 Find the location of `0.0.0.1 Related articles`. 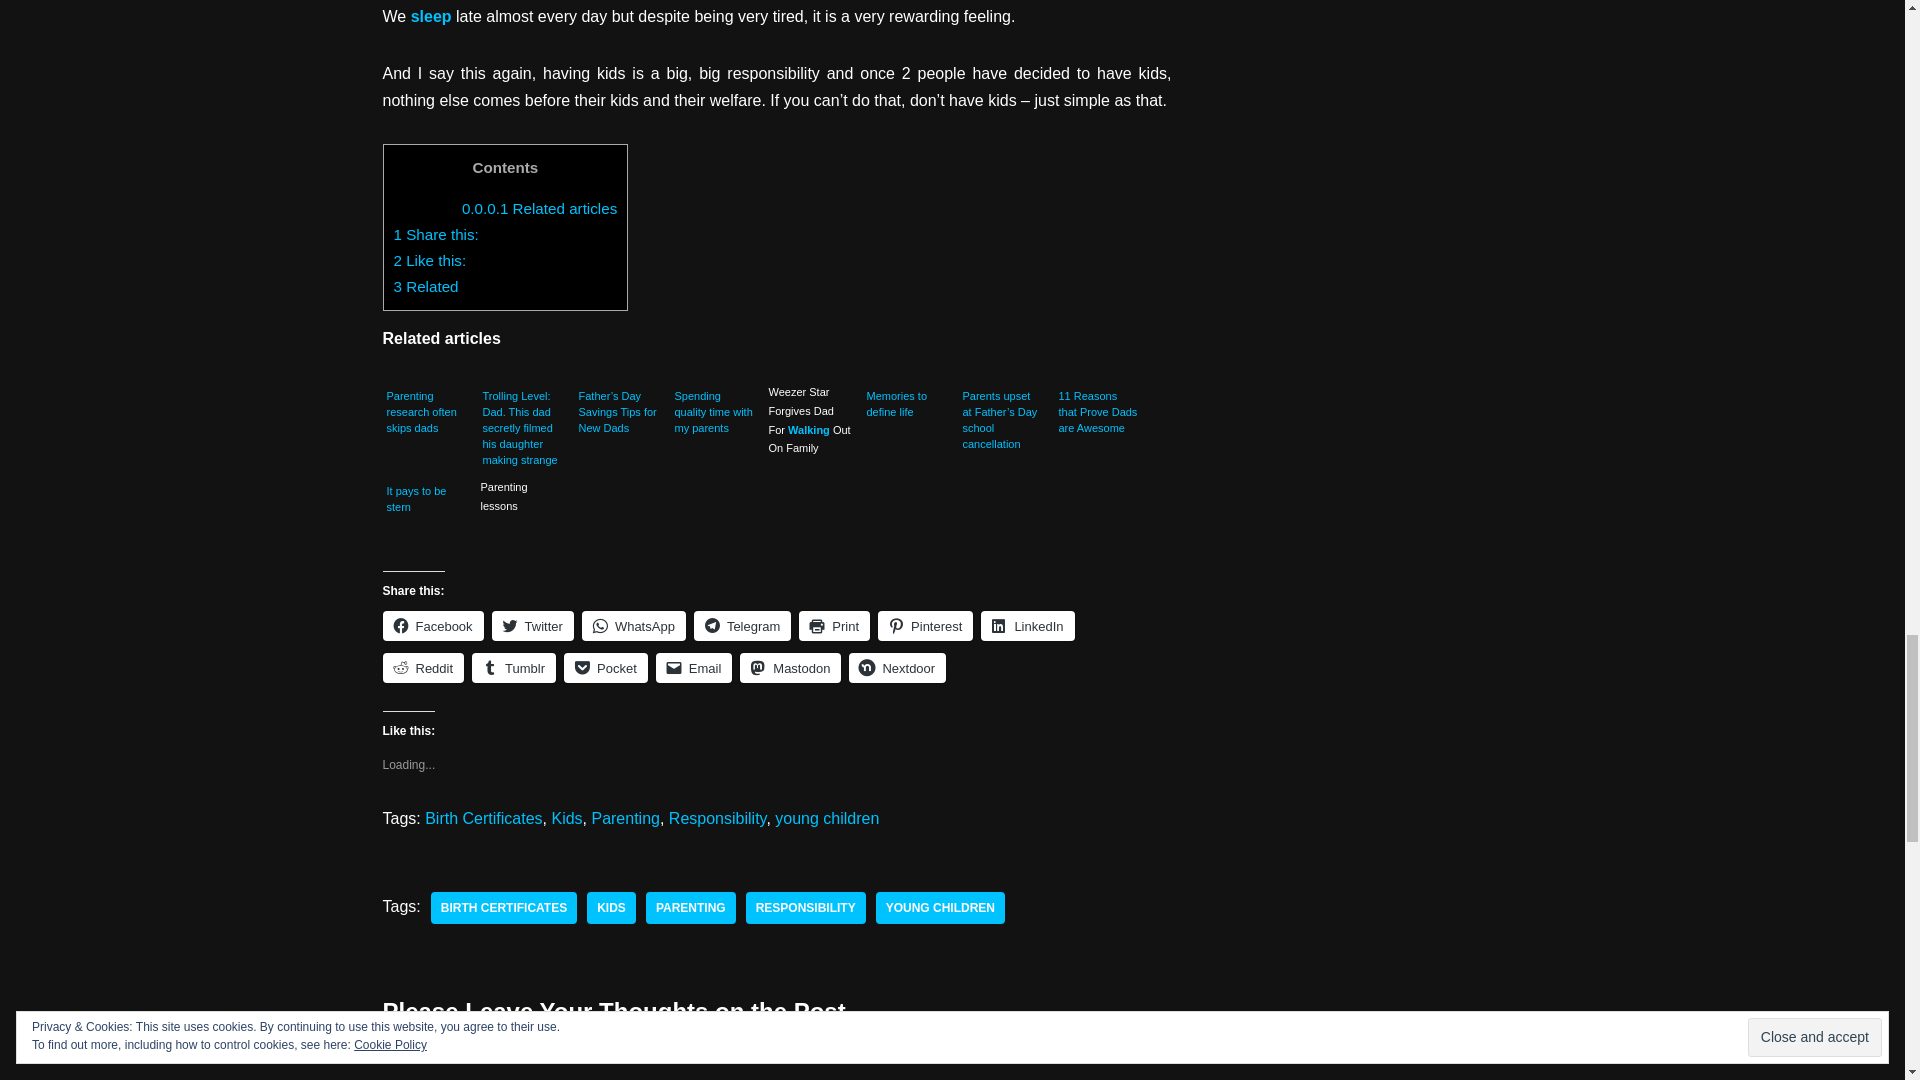

0.0.0.1 Related articles is located at coordinates (539, 208).